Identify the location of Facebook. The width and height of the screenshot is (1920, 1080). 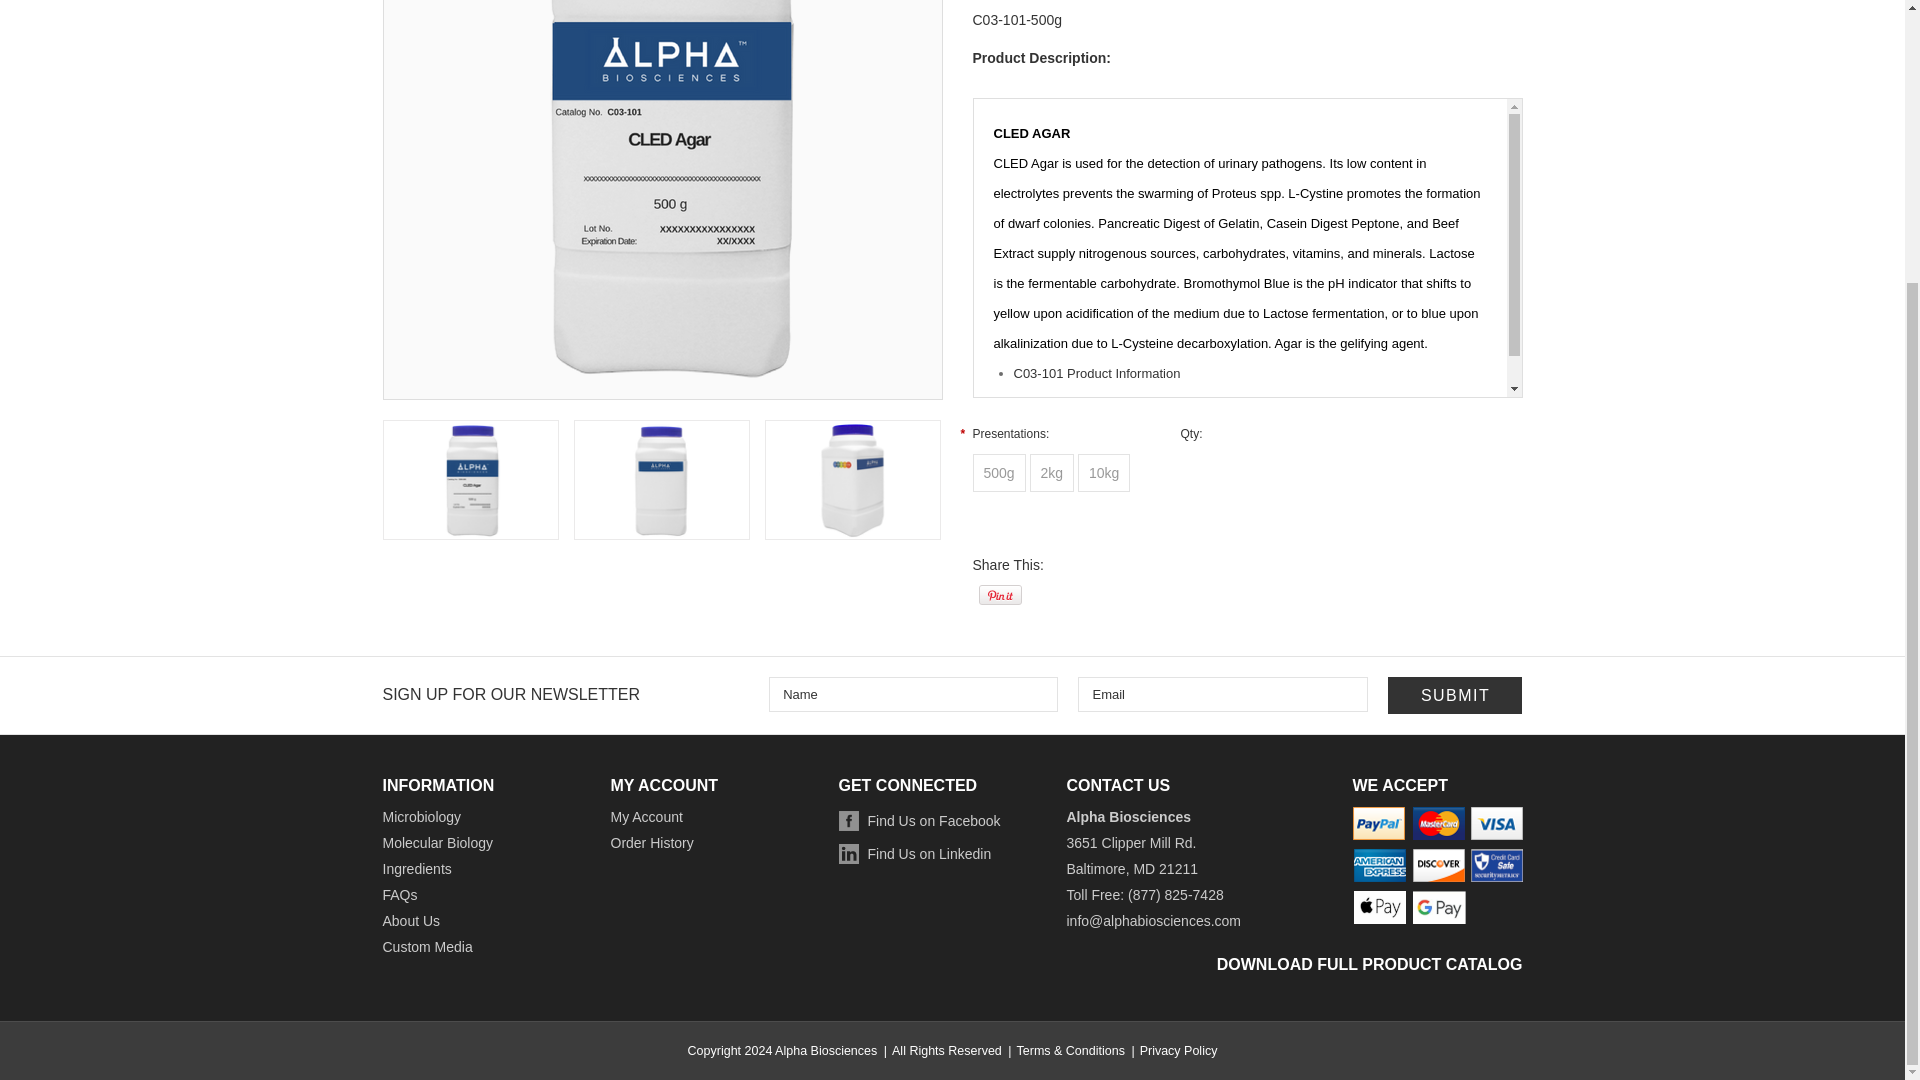
(929, 822).